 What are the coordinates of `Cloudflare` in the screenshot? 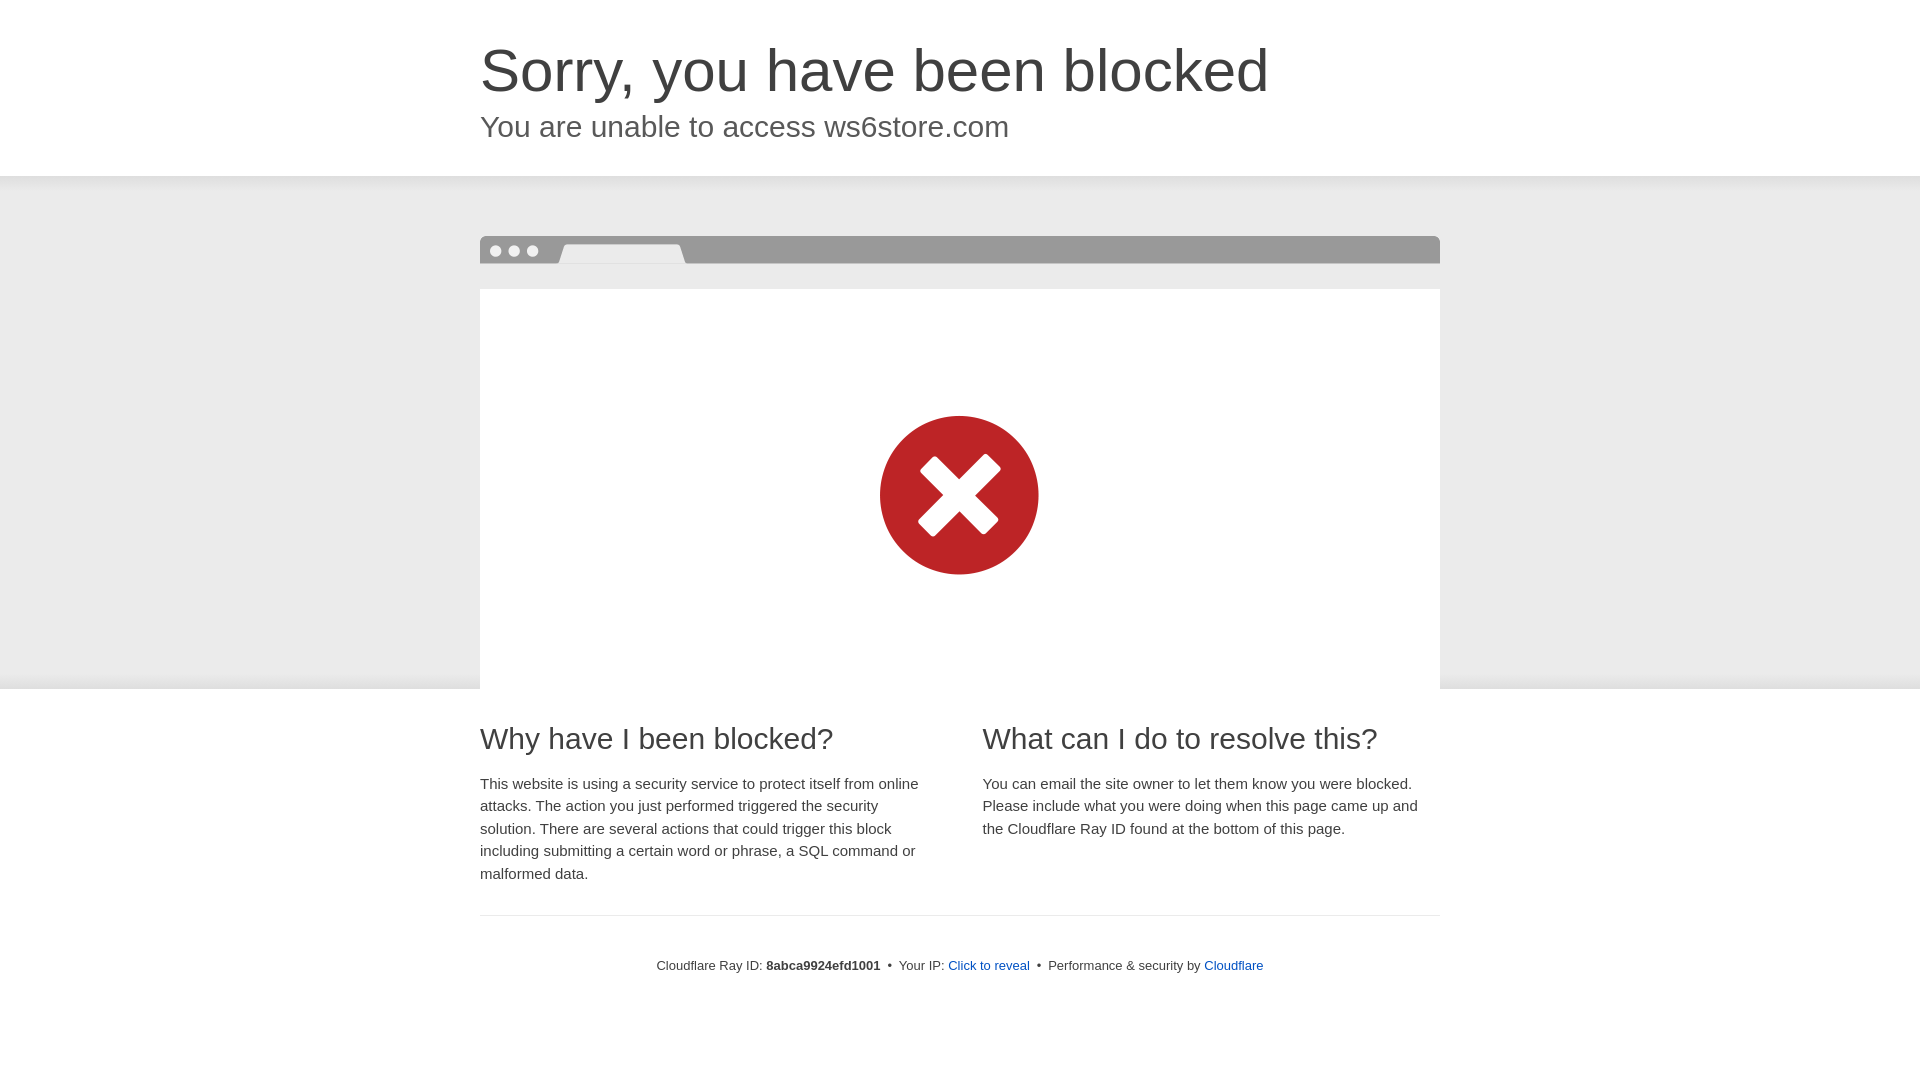 It's located at (1233, 965).